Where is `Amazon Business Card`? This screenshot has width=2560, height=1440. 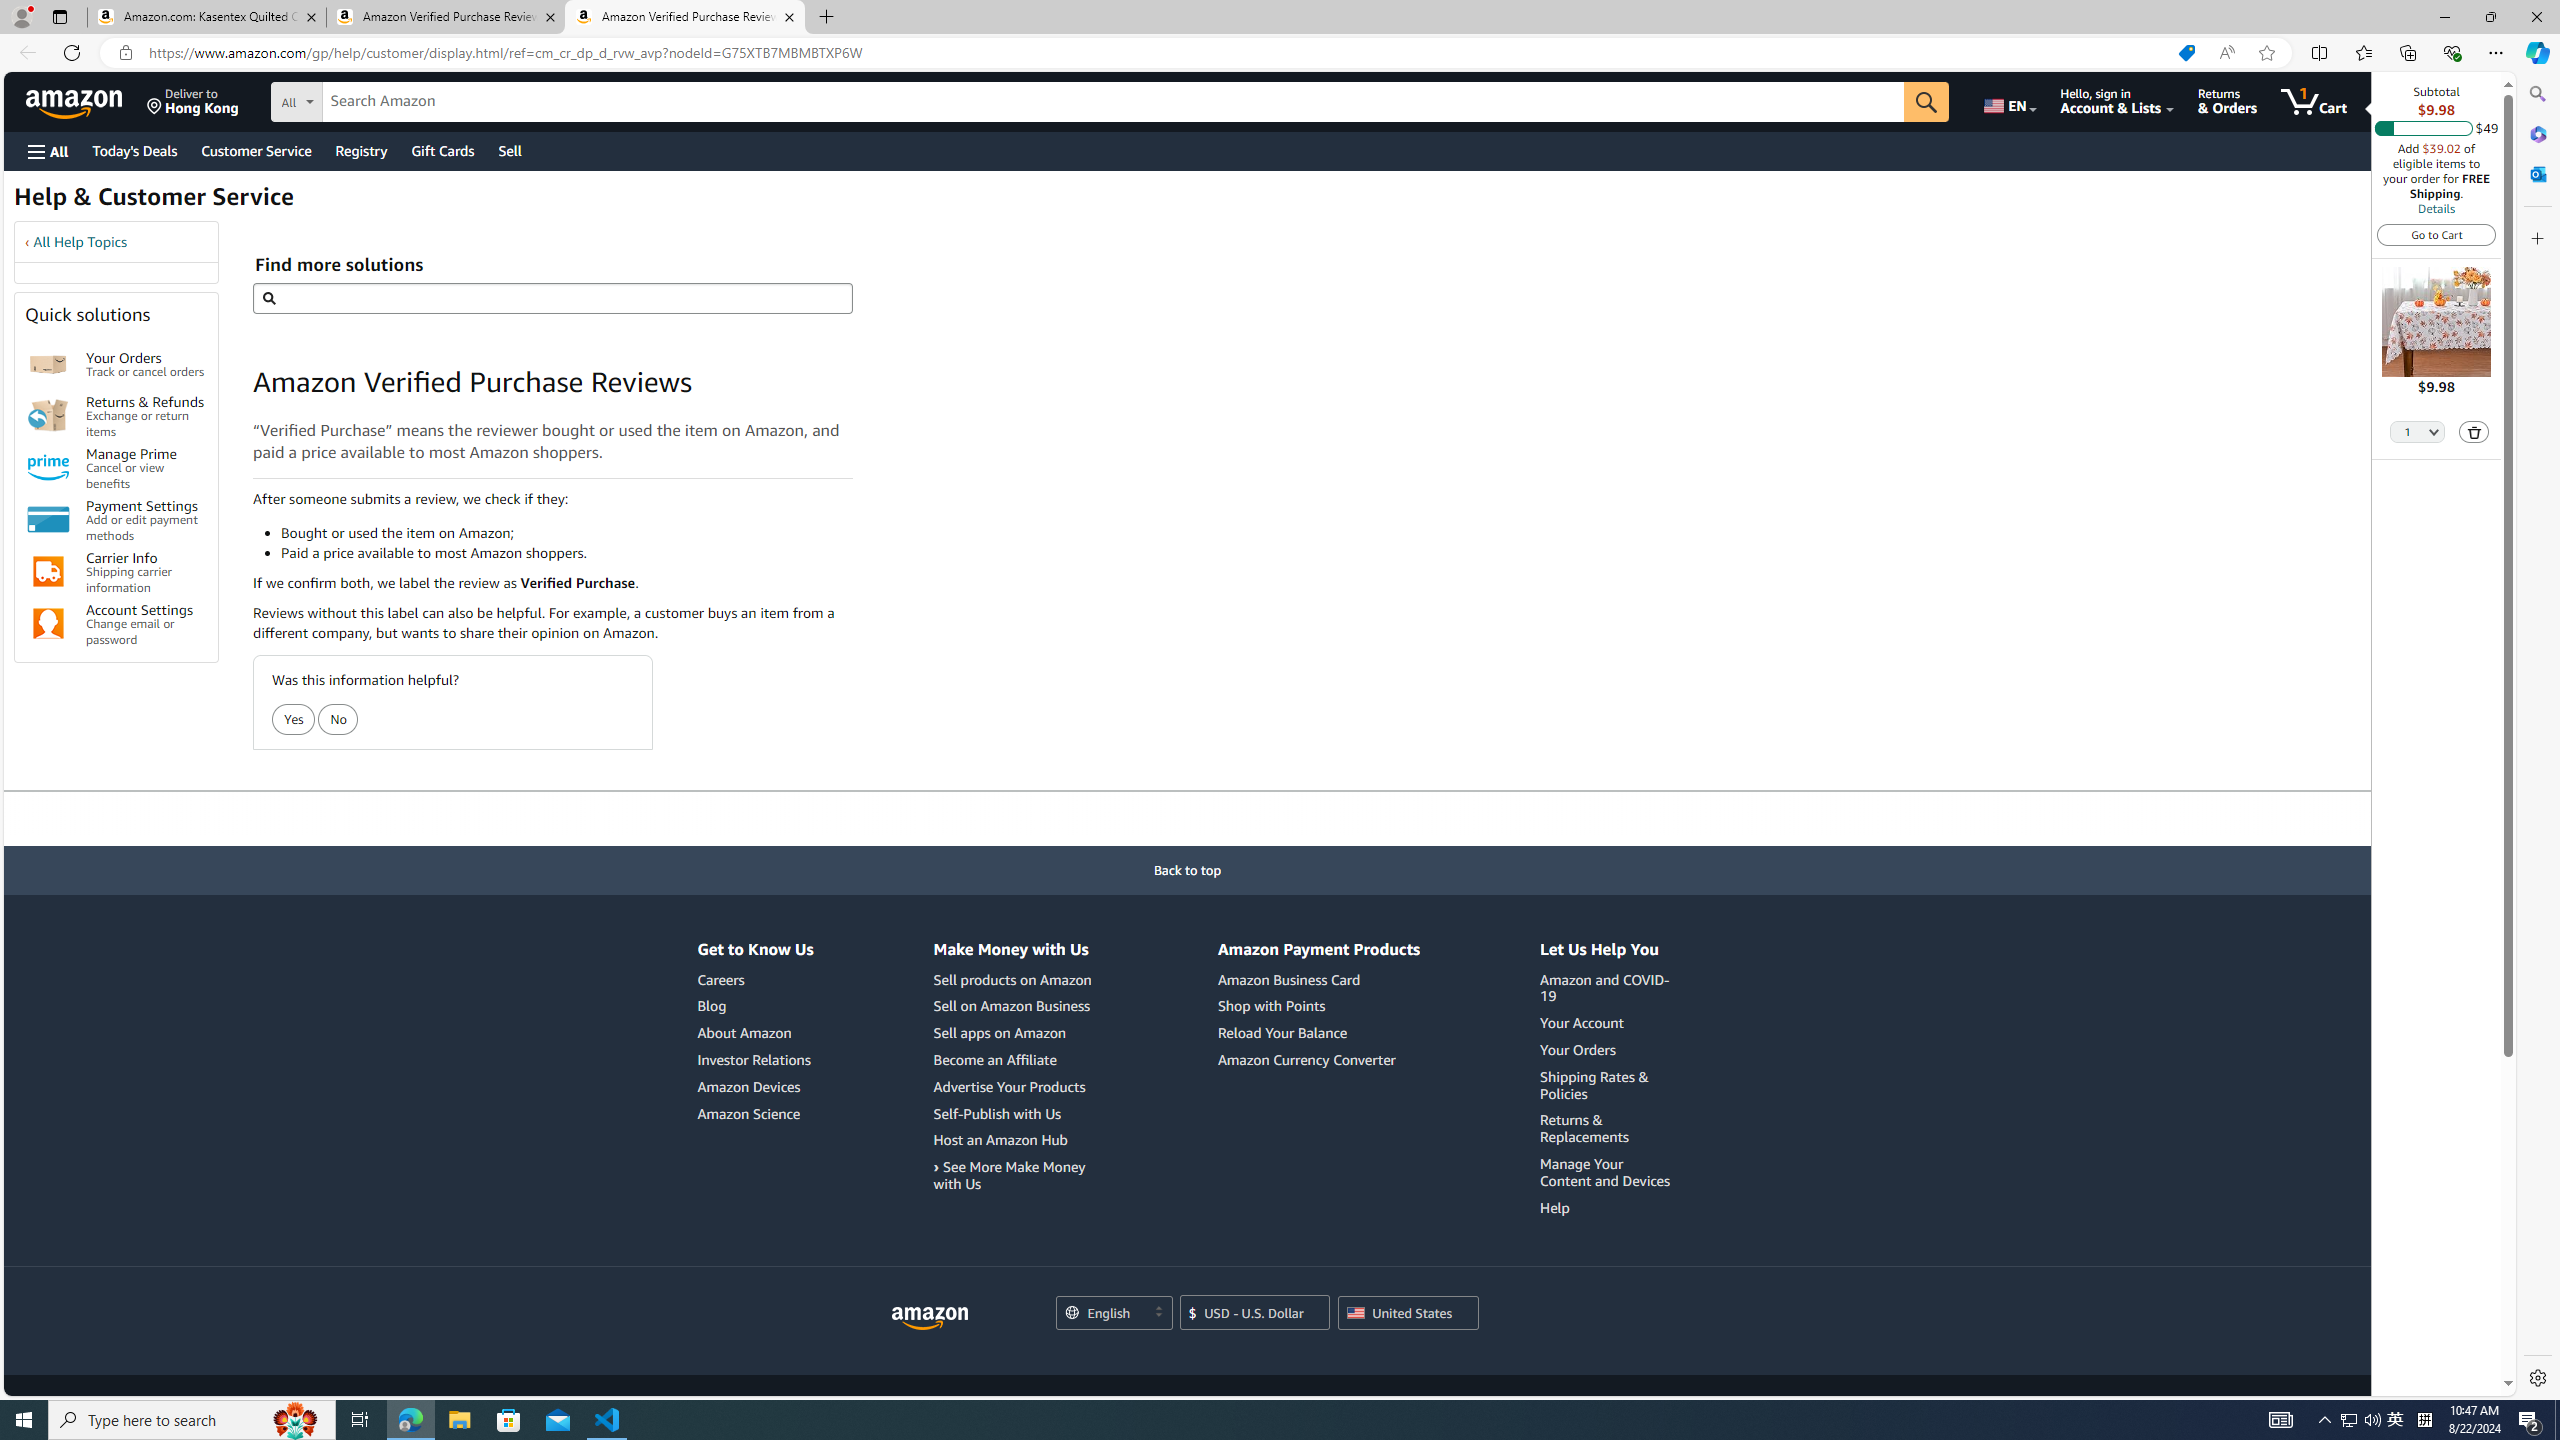
Amazon Business Card is located at coordinates (1288, 980).